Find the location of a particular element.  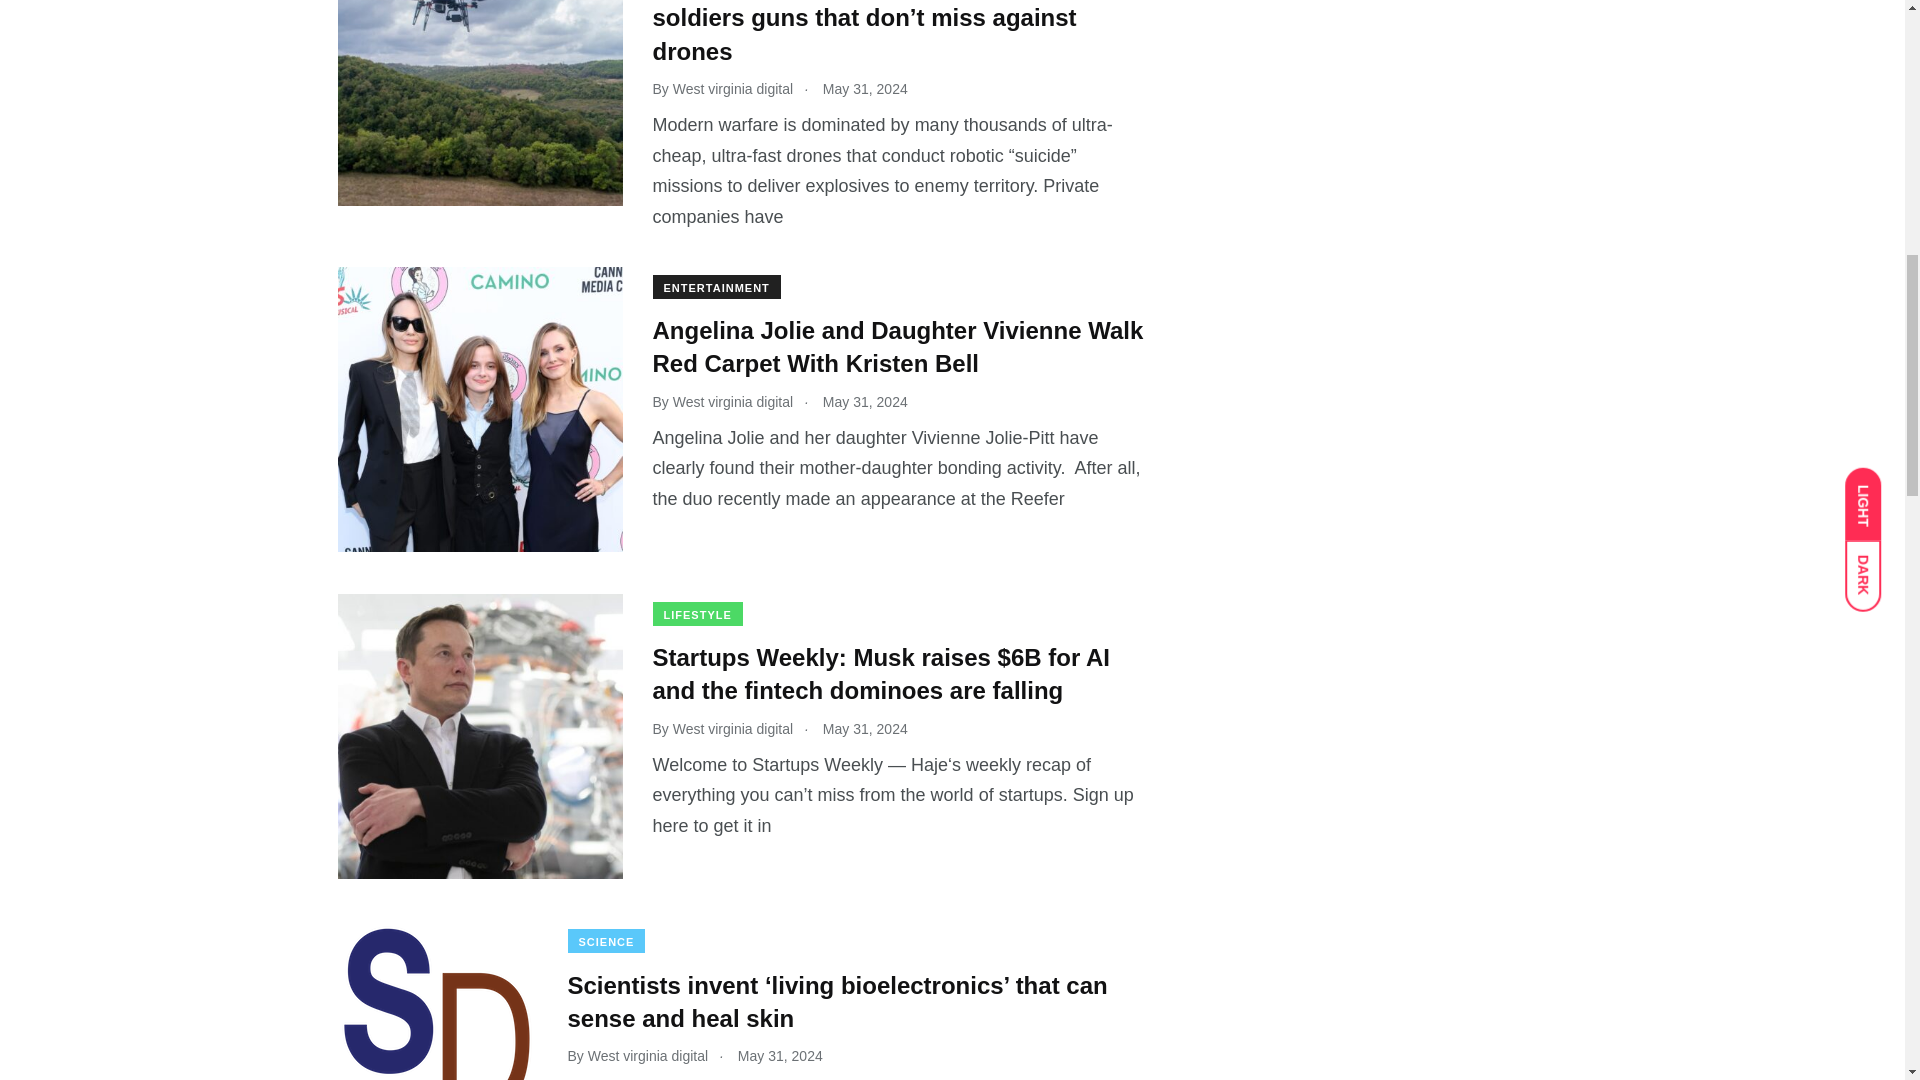

West virginia digital is located at coordinates (732, 402).